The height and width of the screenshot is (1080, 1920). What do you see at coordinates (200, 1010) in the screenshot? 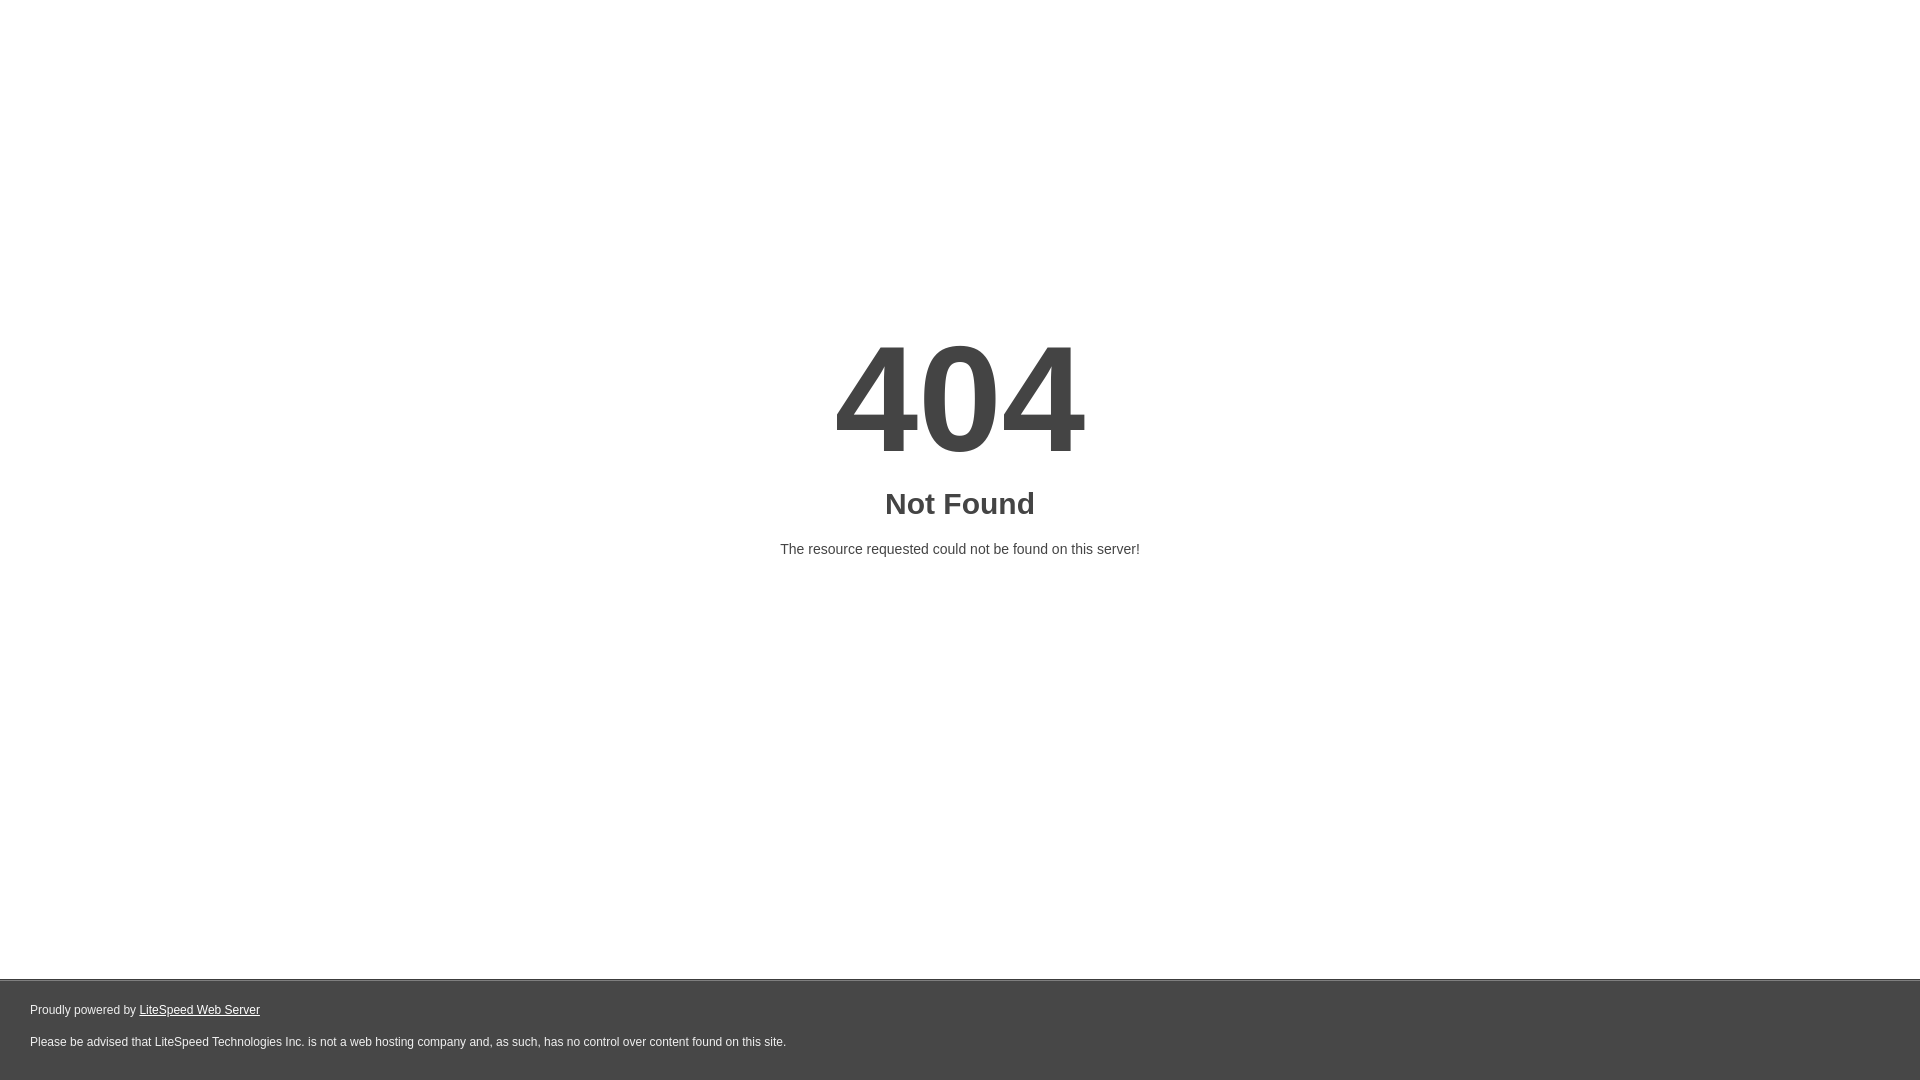
I see `LiteSpeed Web Server` at bounding box center [200, 1010].